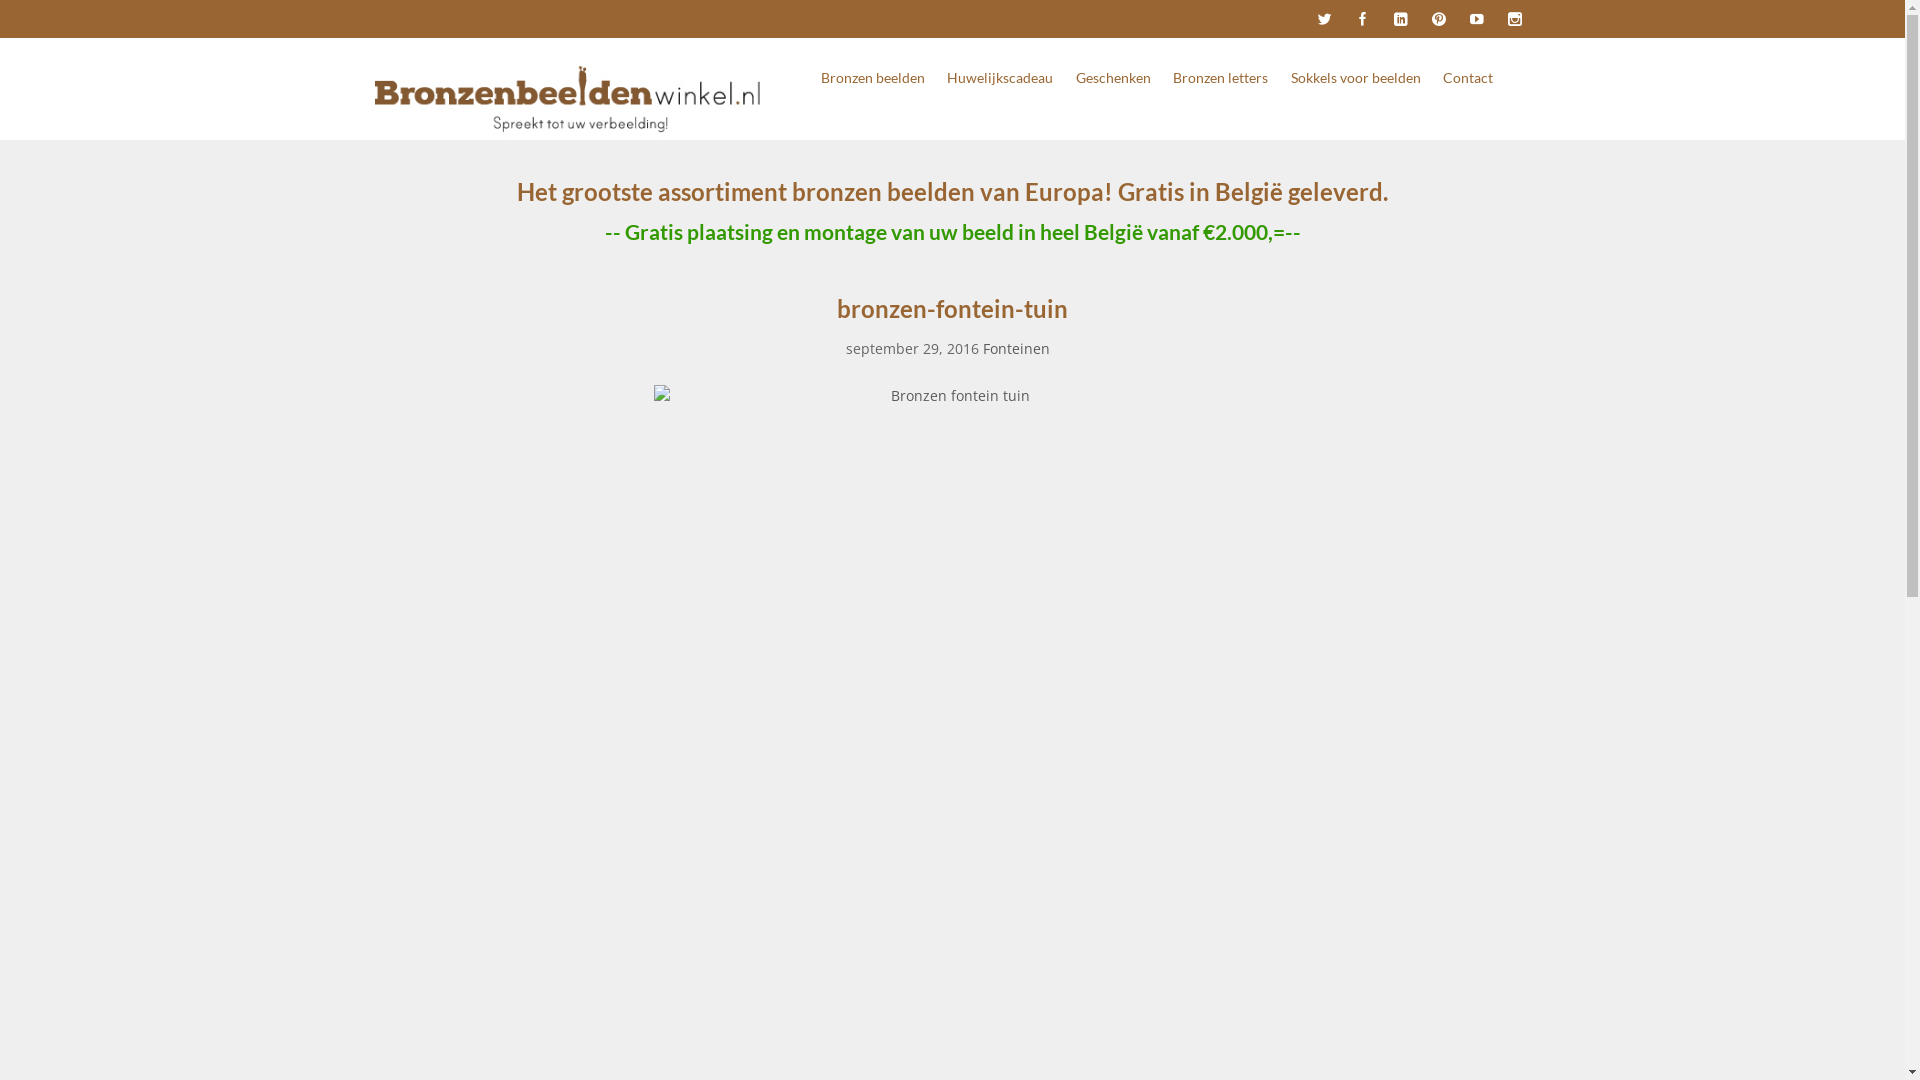 The width and height of the screenshot is (1920, 1080). What do you see at coordinates (570, 98) in the screenshot?
I see `Bronzenbeeldenwinkel` at bounding box center [570, 98].